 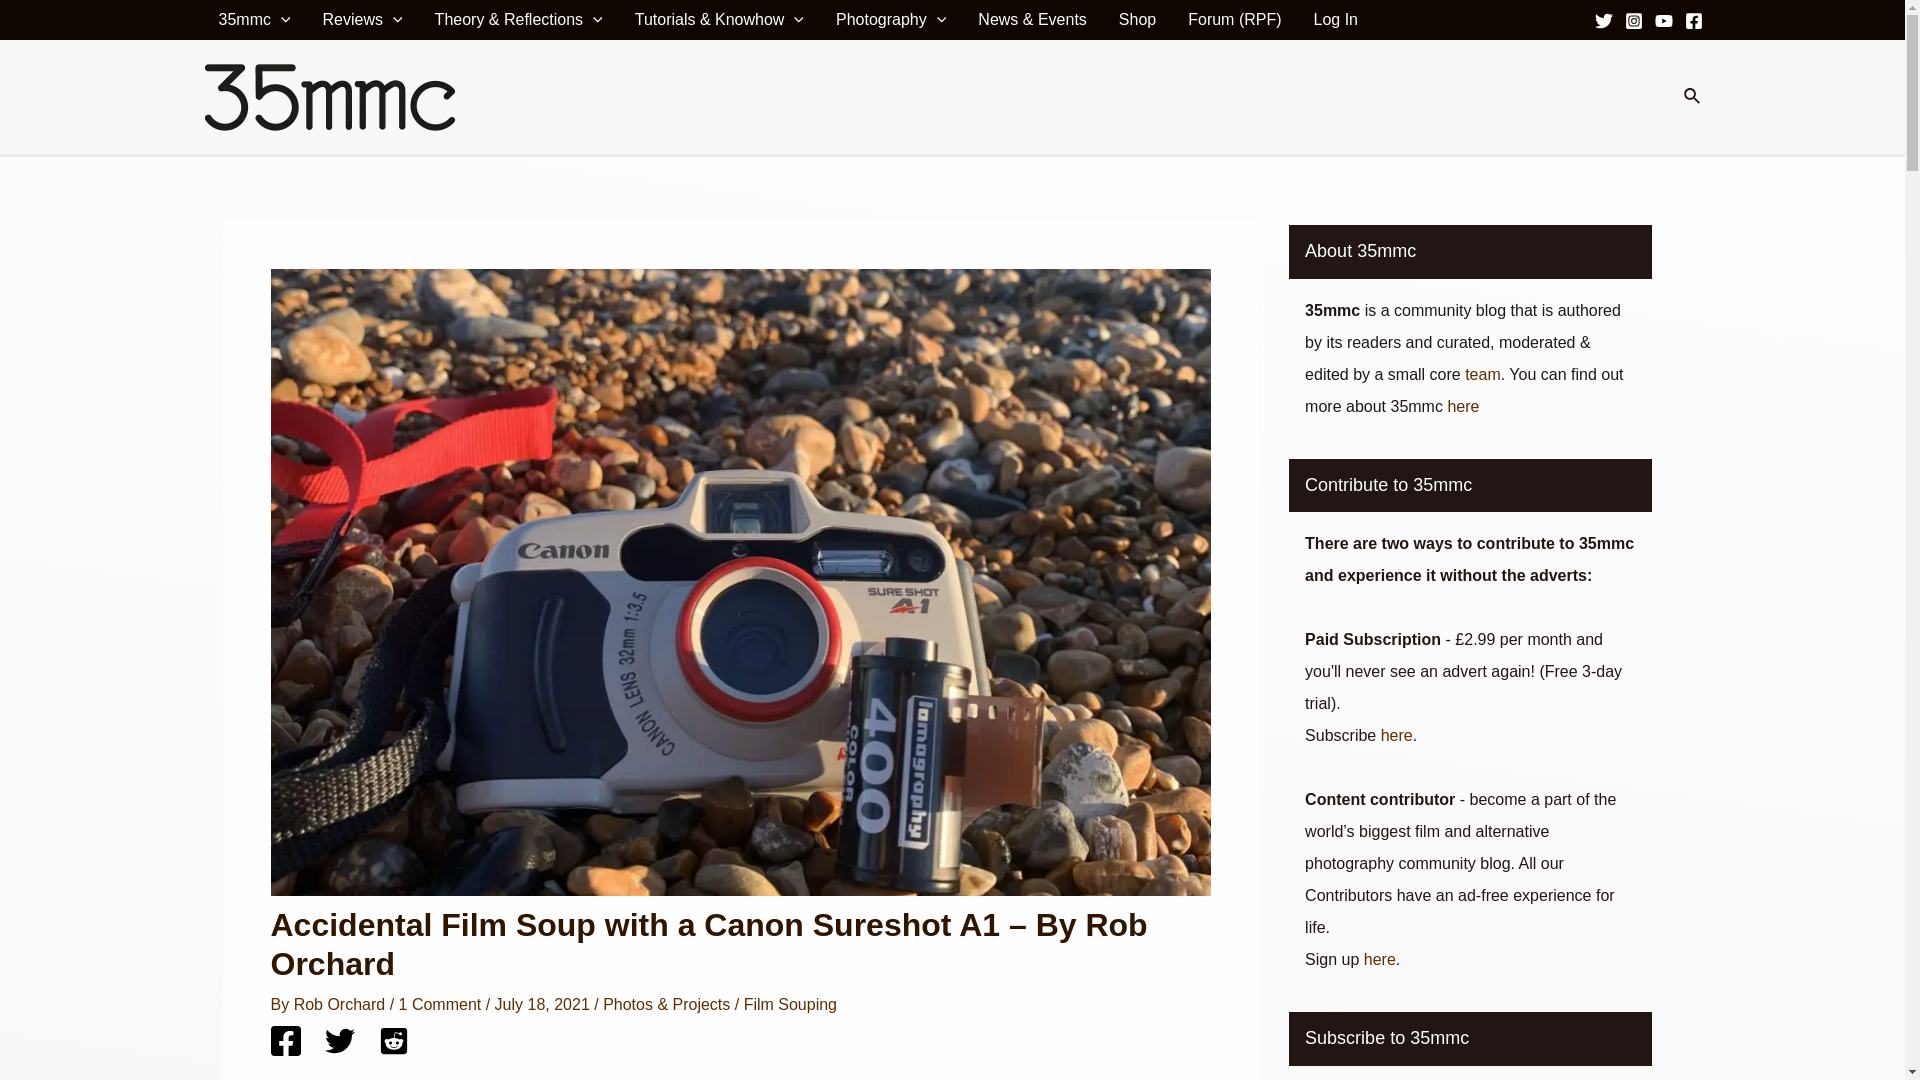 I want to click on Log In, so click(x=1336, y=20).